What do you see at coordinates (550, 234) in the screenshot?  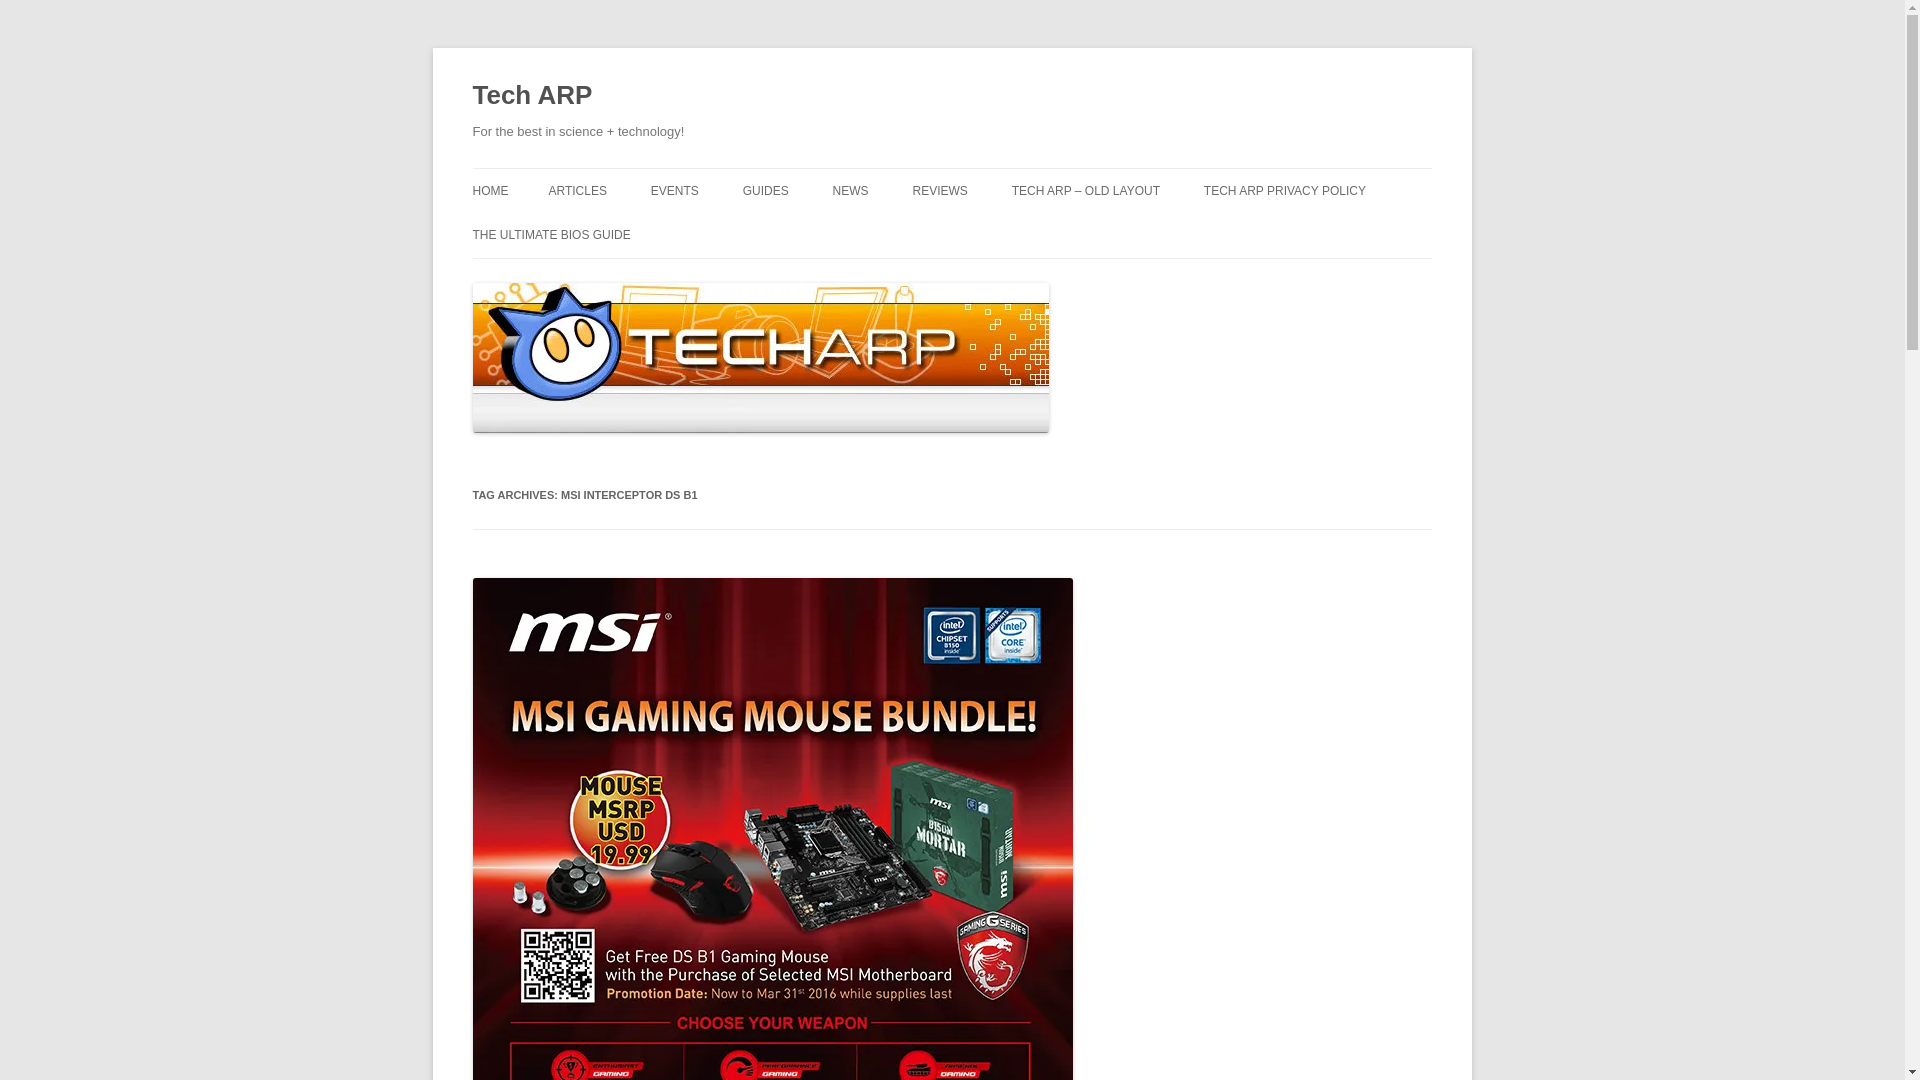 I see `THE ULTIMATE BIOS GUIDE` at bounding box center [550, 234].